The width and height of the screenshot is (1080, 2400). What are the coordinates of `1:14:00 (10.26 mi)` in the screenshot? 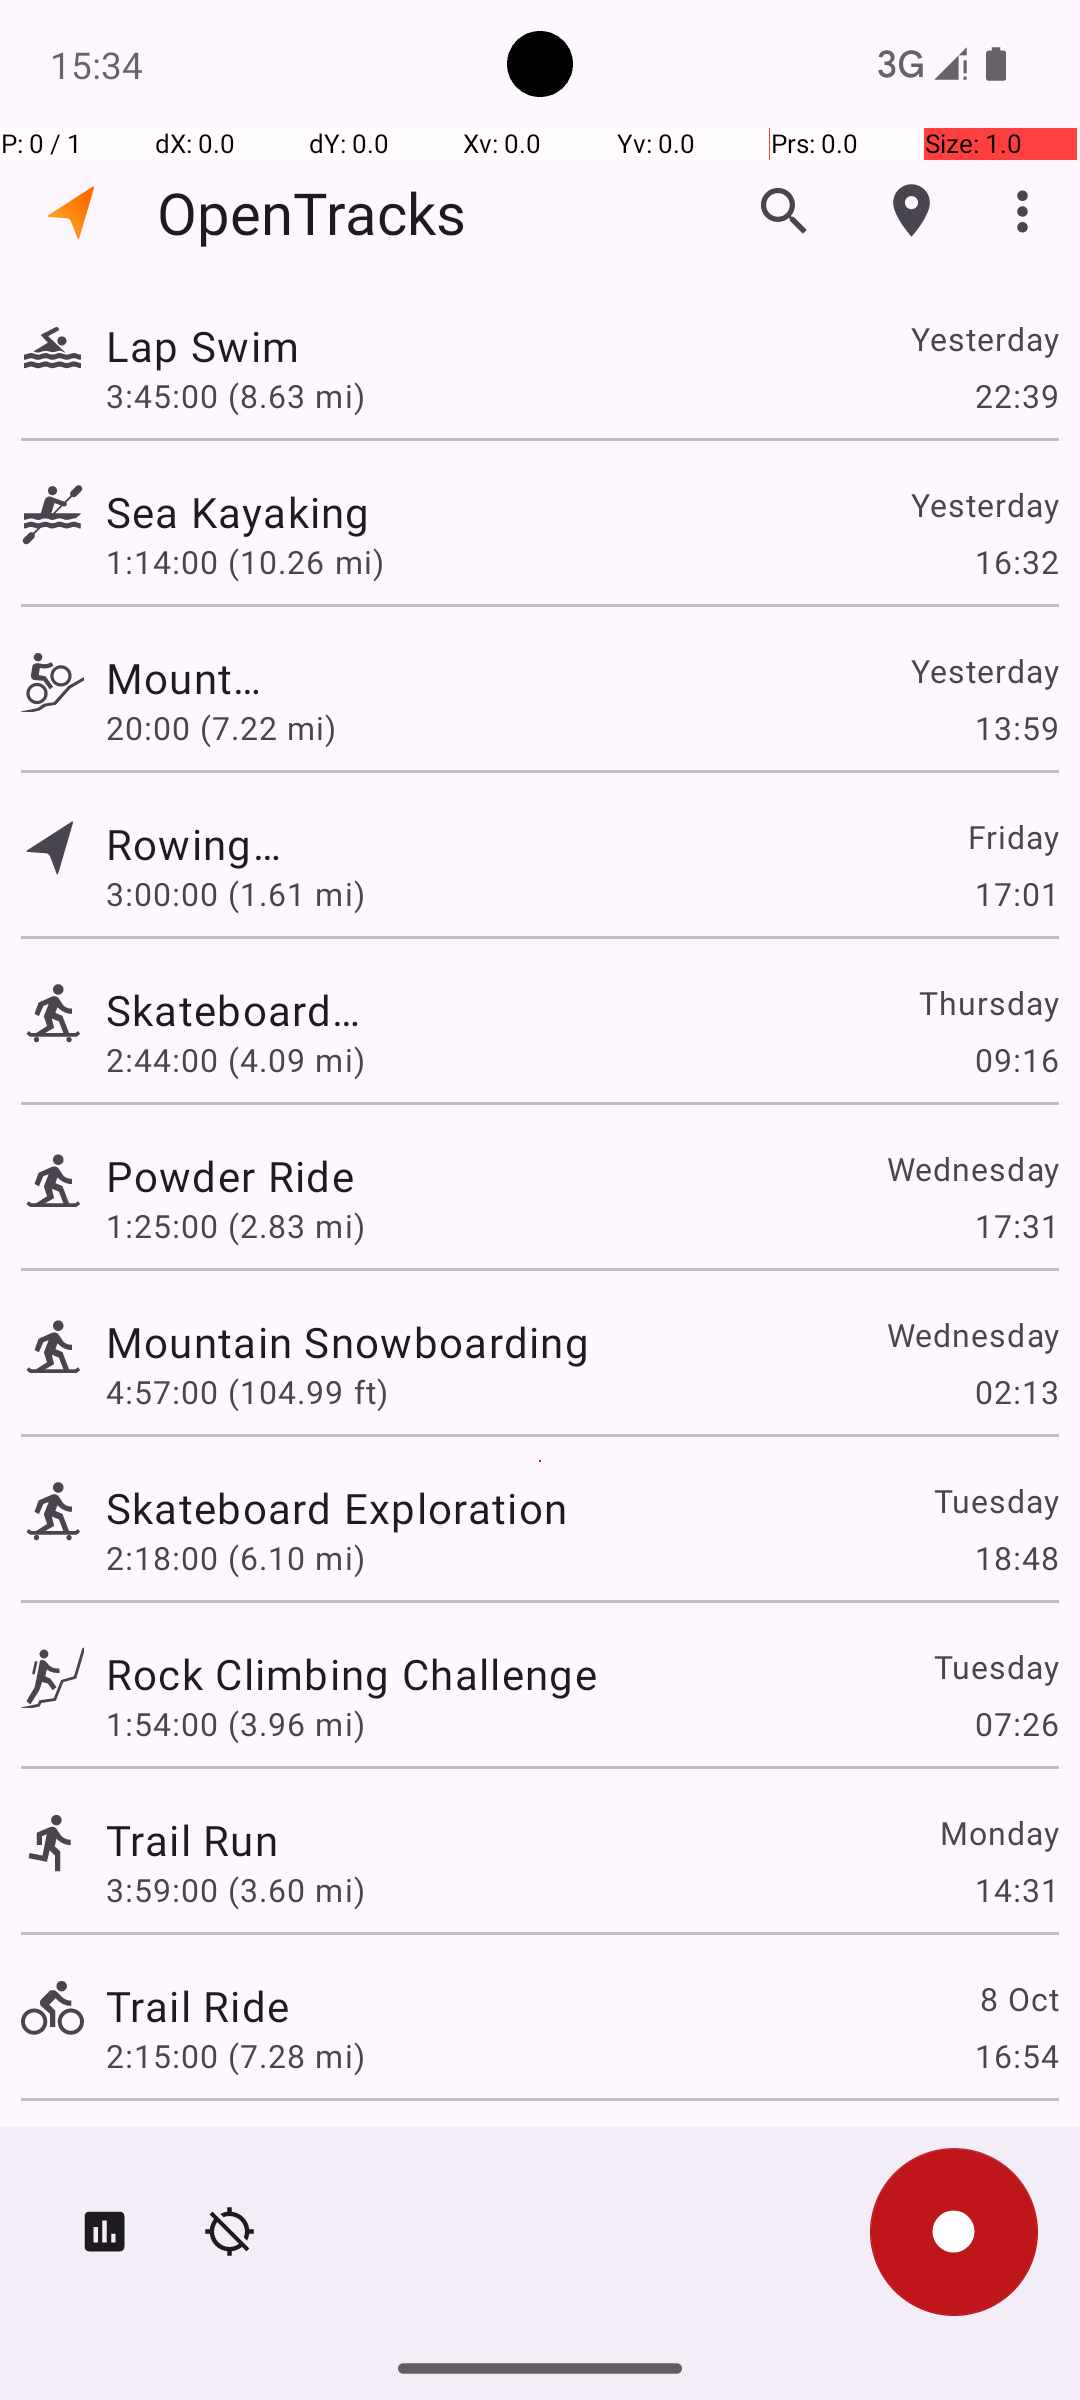 It's located at (244, 562).